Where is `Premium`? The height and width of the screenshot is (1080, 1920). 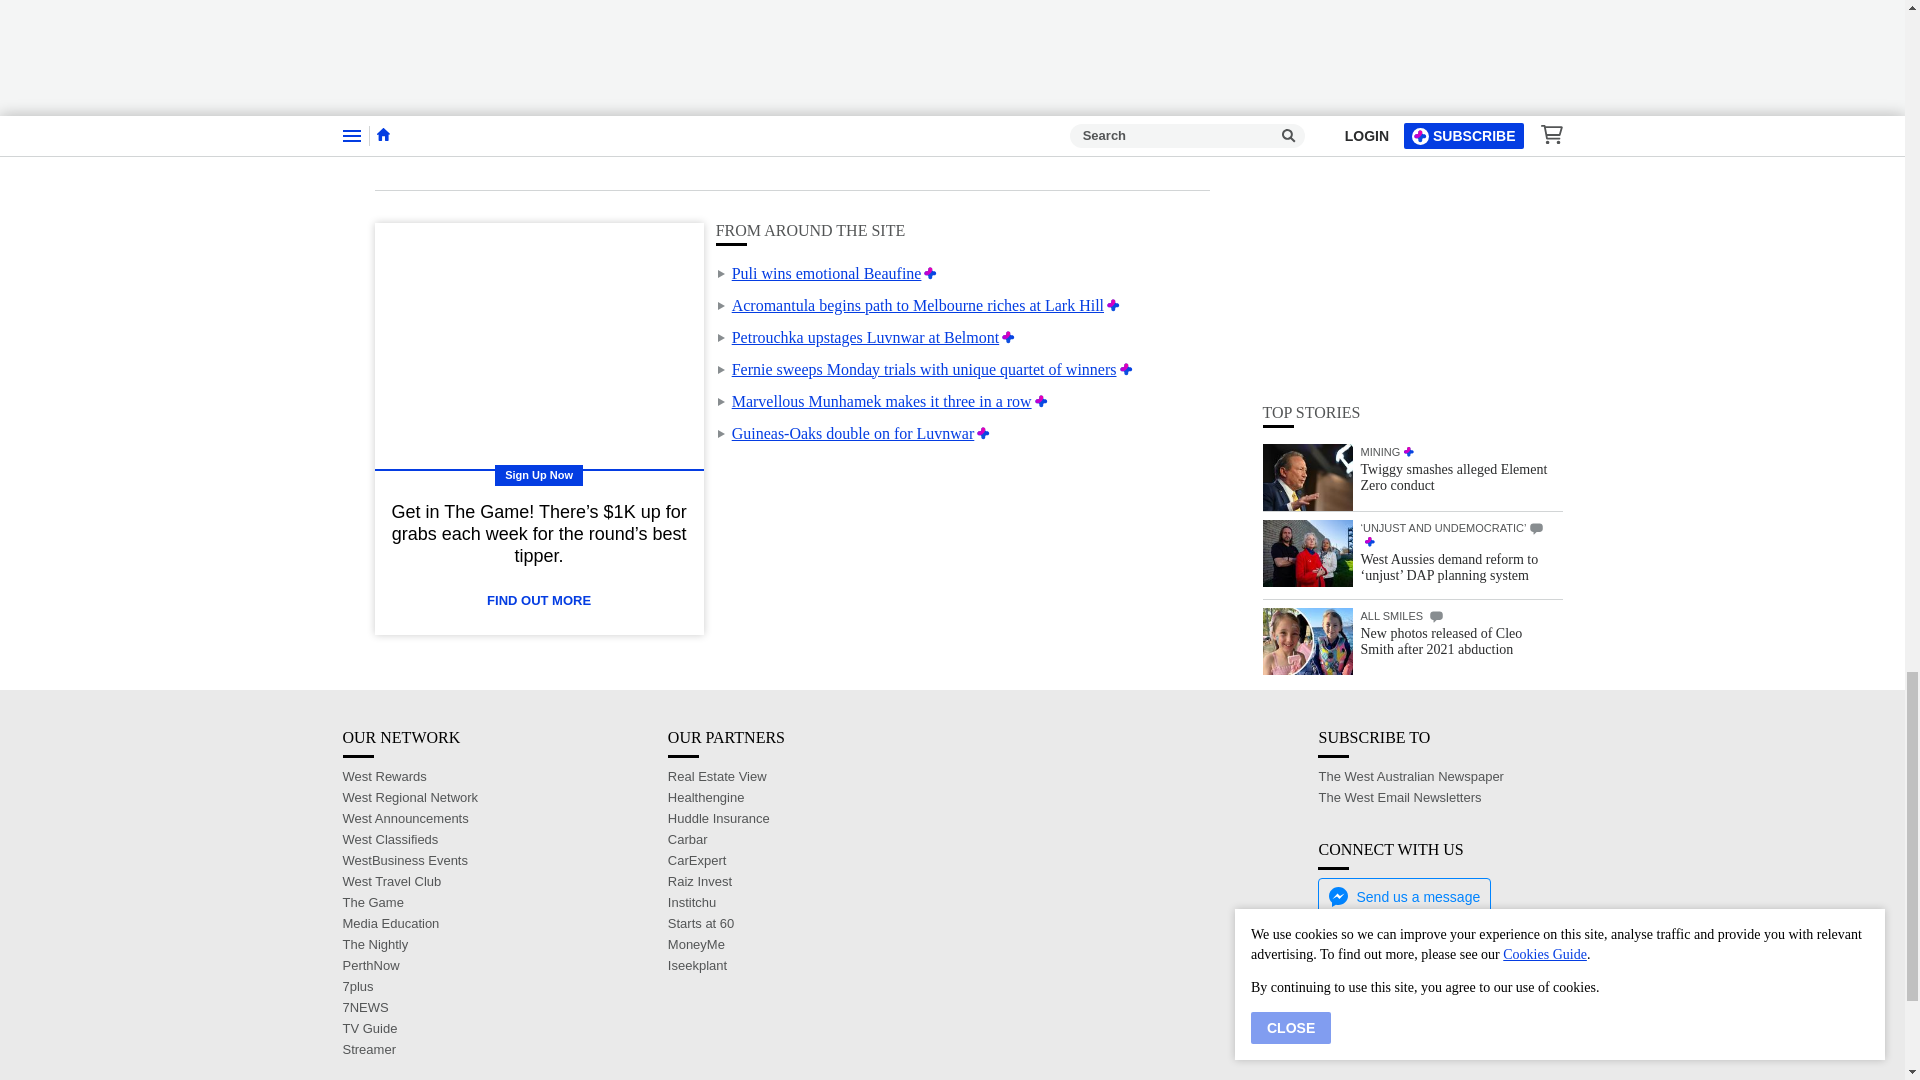
Premium is located at coordinates (1113, 306).